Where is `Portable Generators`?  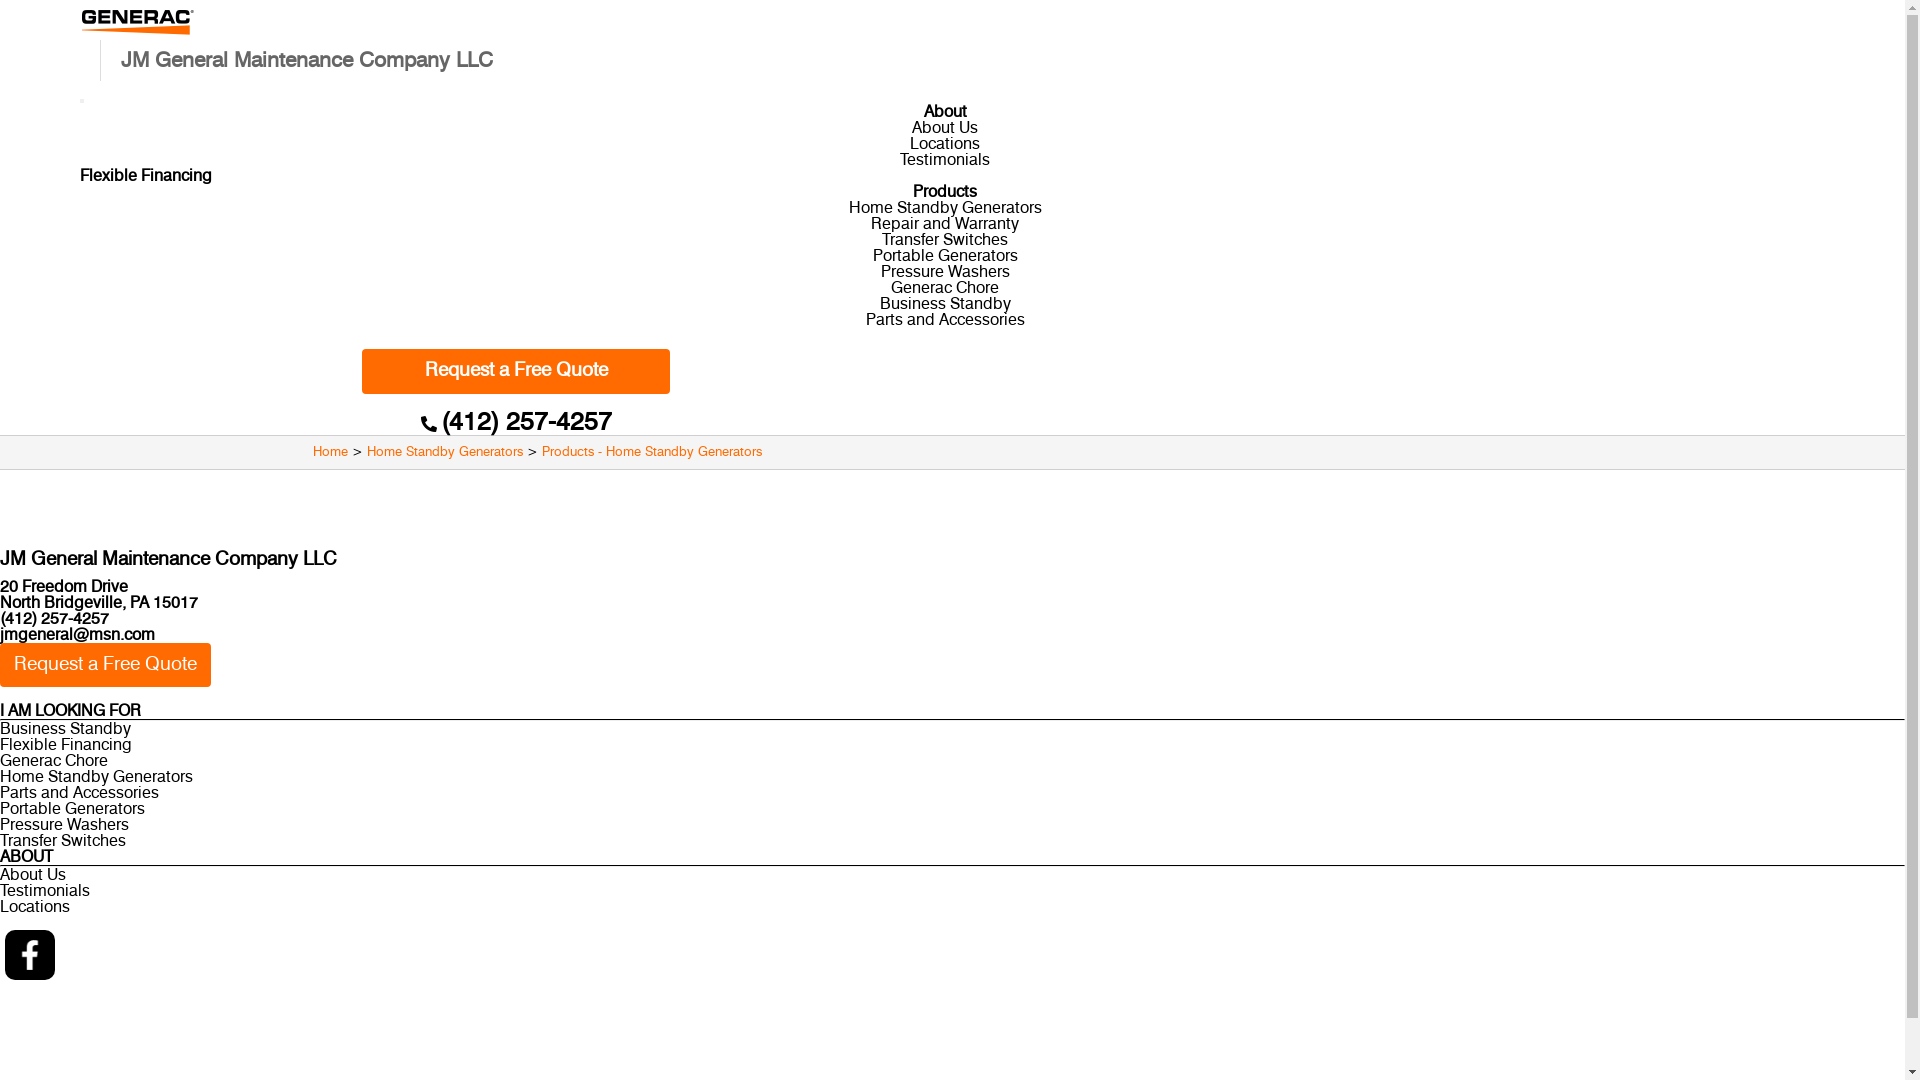 Portable Generators is located at coordinates (952, 809).